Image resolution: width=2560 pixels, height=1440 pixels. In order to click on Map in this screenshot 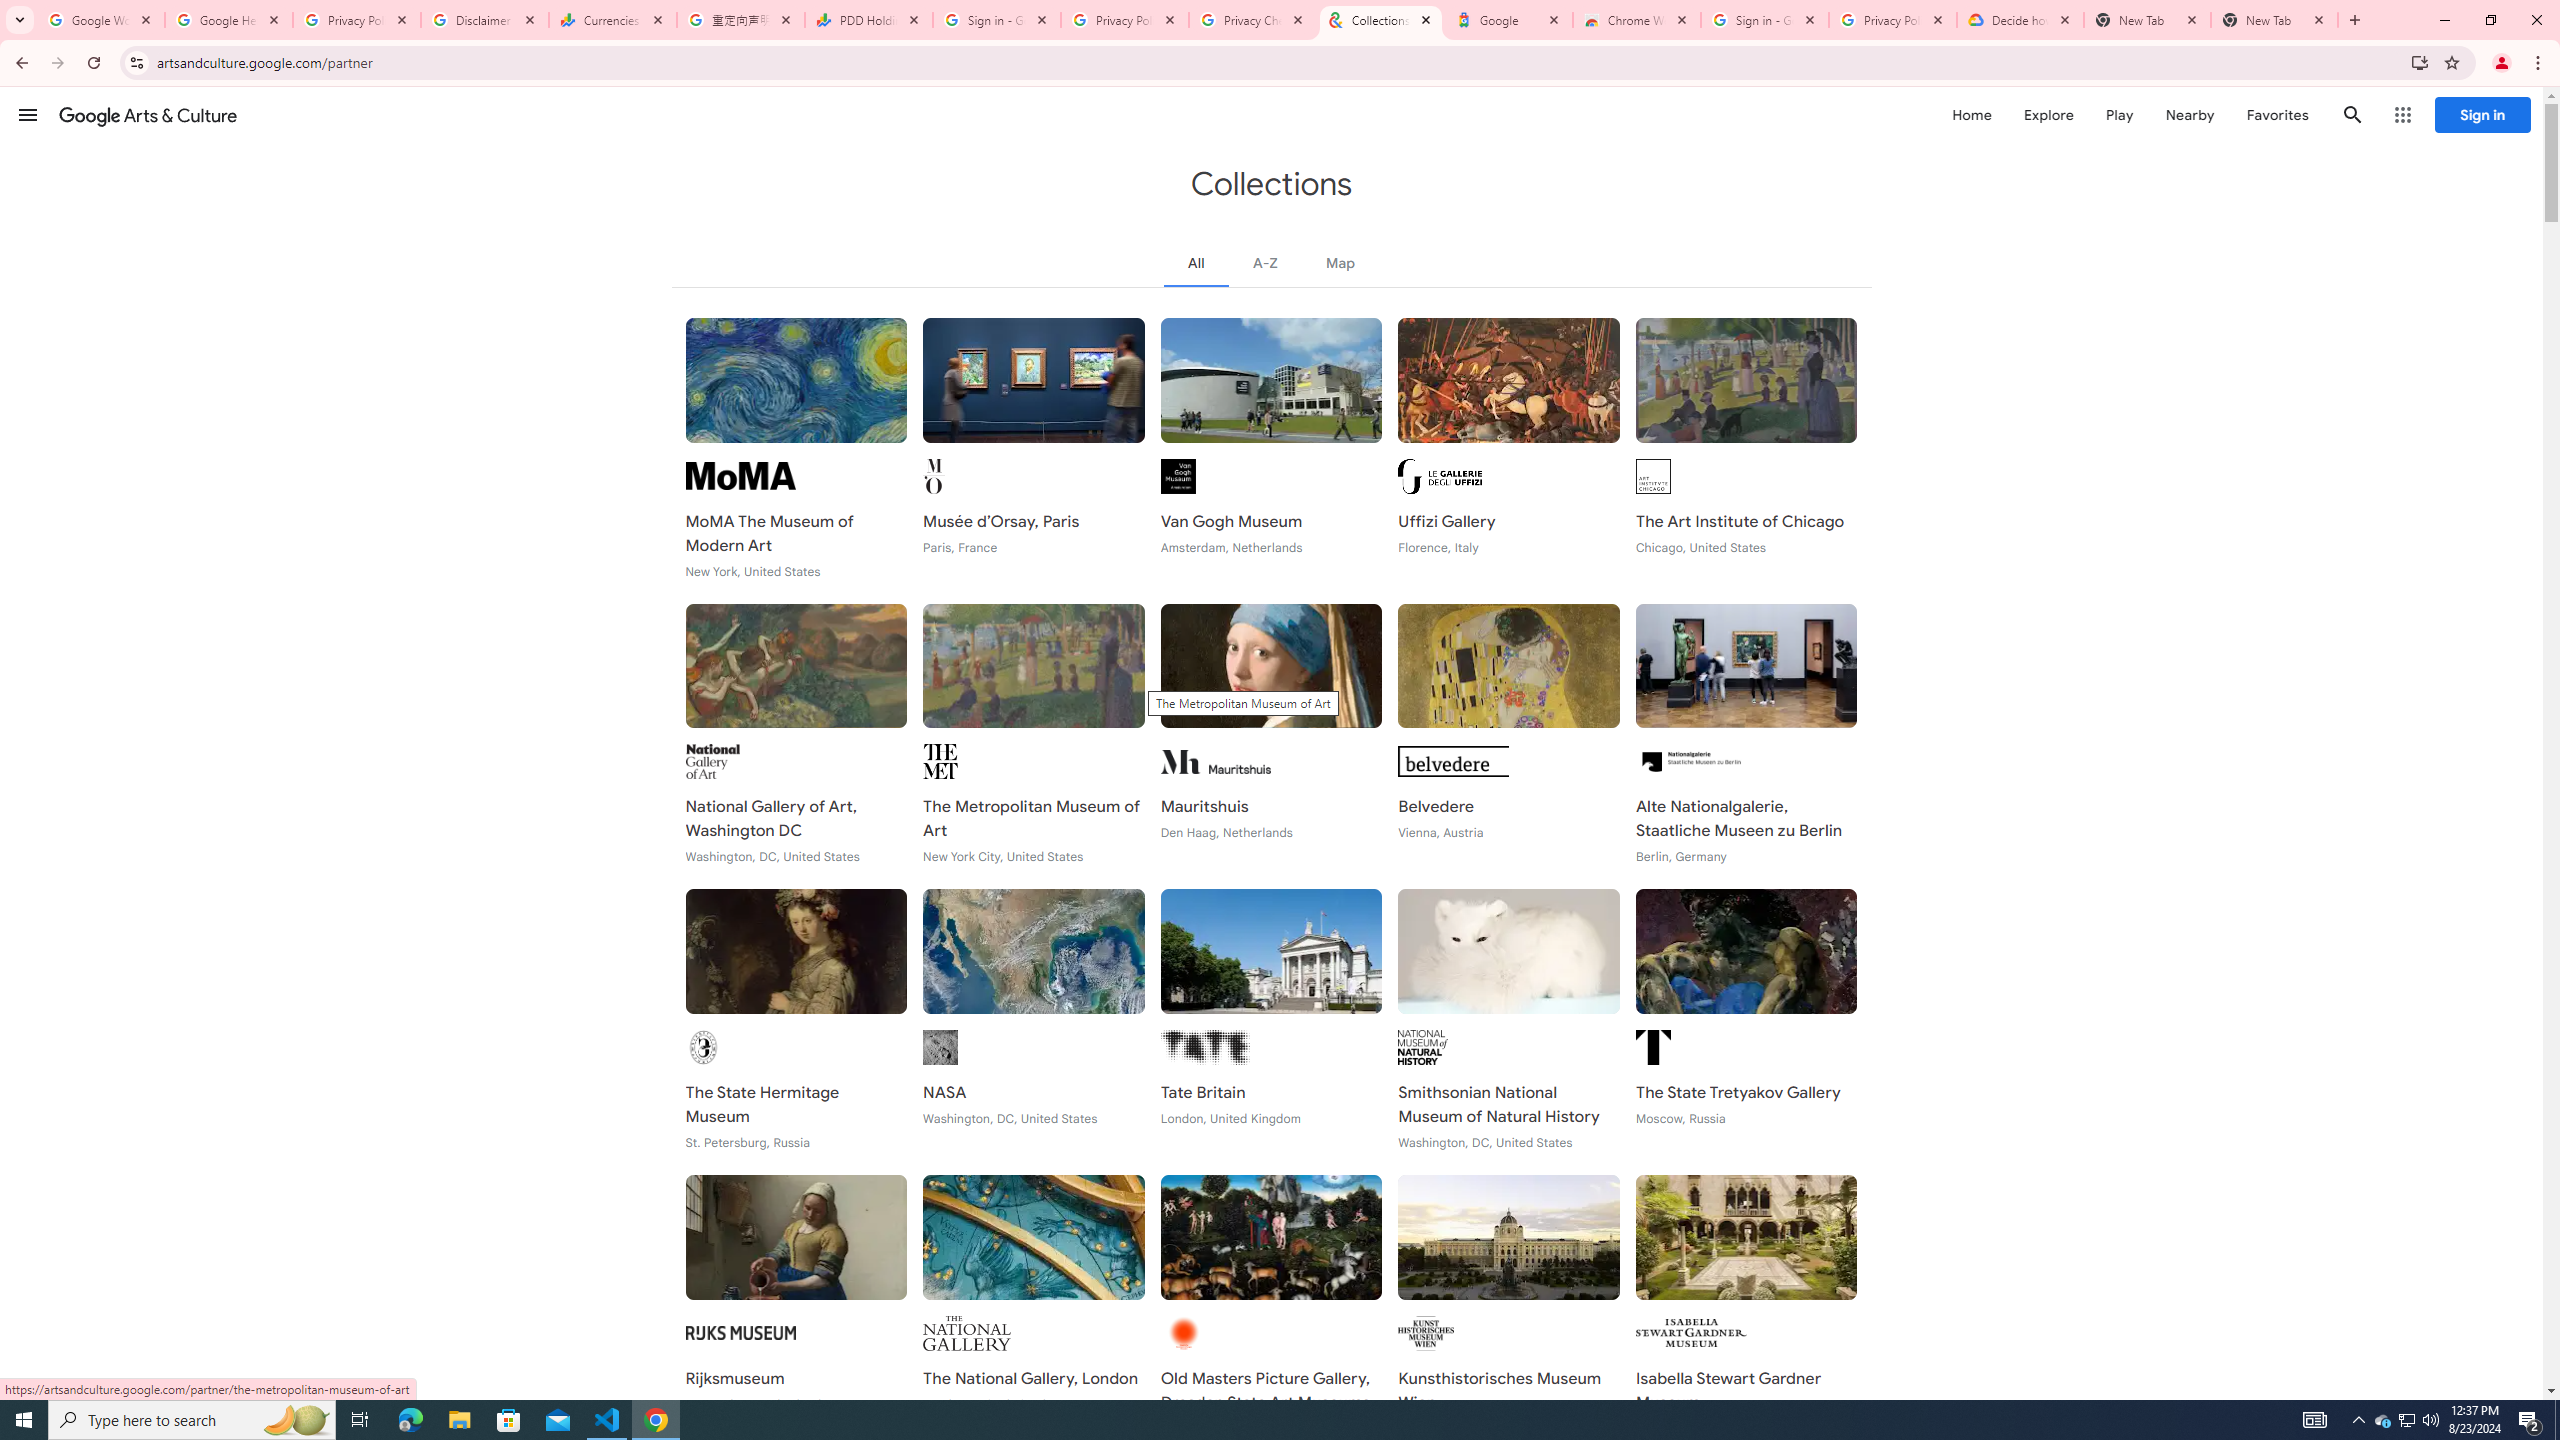, I will do `click(1341, 262)`.